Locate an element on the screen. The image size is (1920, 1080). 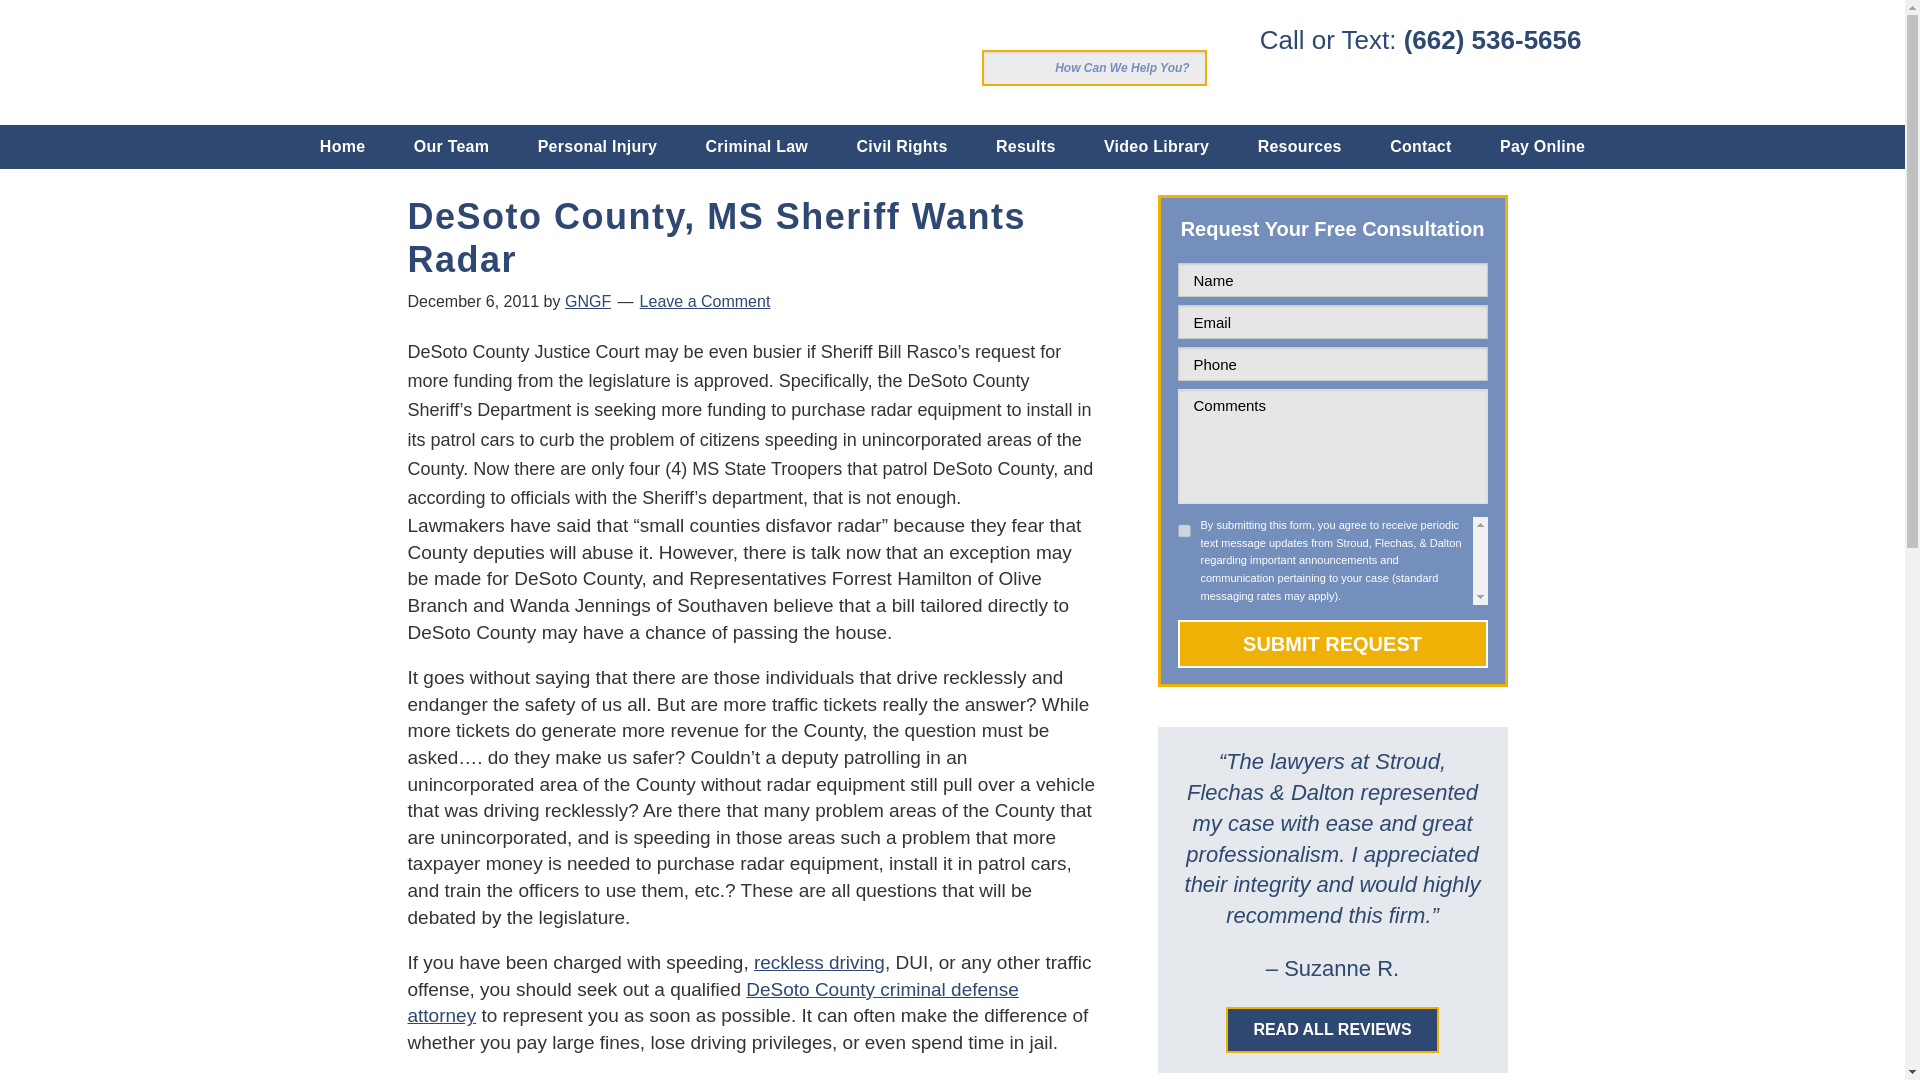
Our Team is located at coordinates (452, 146).